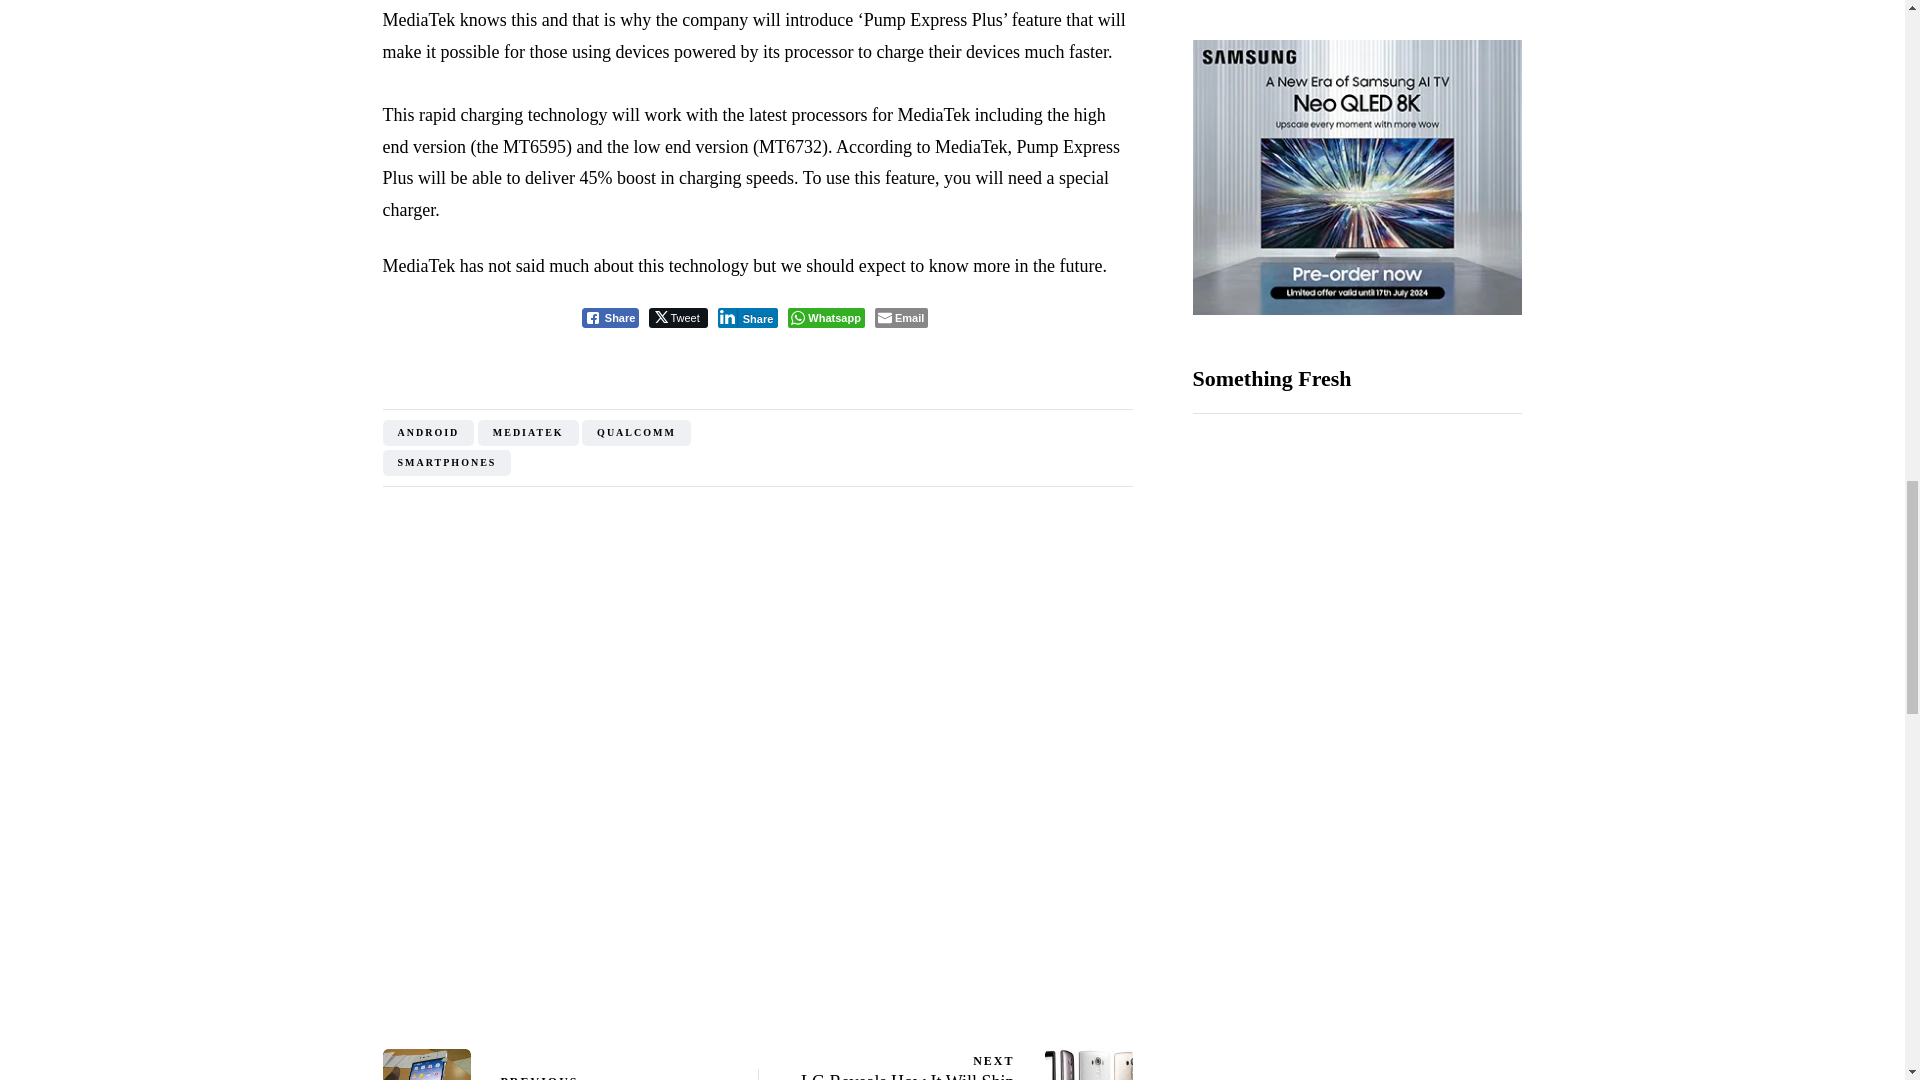 The image size is (1920, 1080). What do you see at coordinates (446, 463) in the screenshot?
I see `SMARTPHONES` at bounding box center [446, 463].